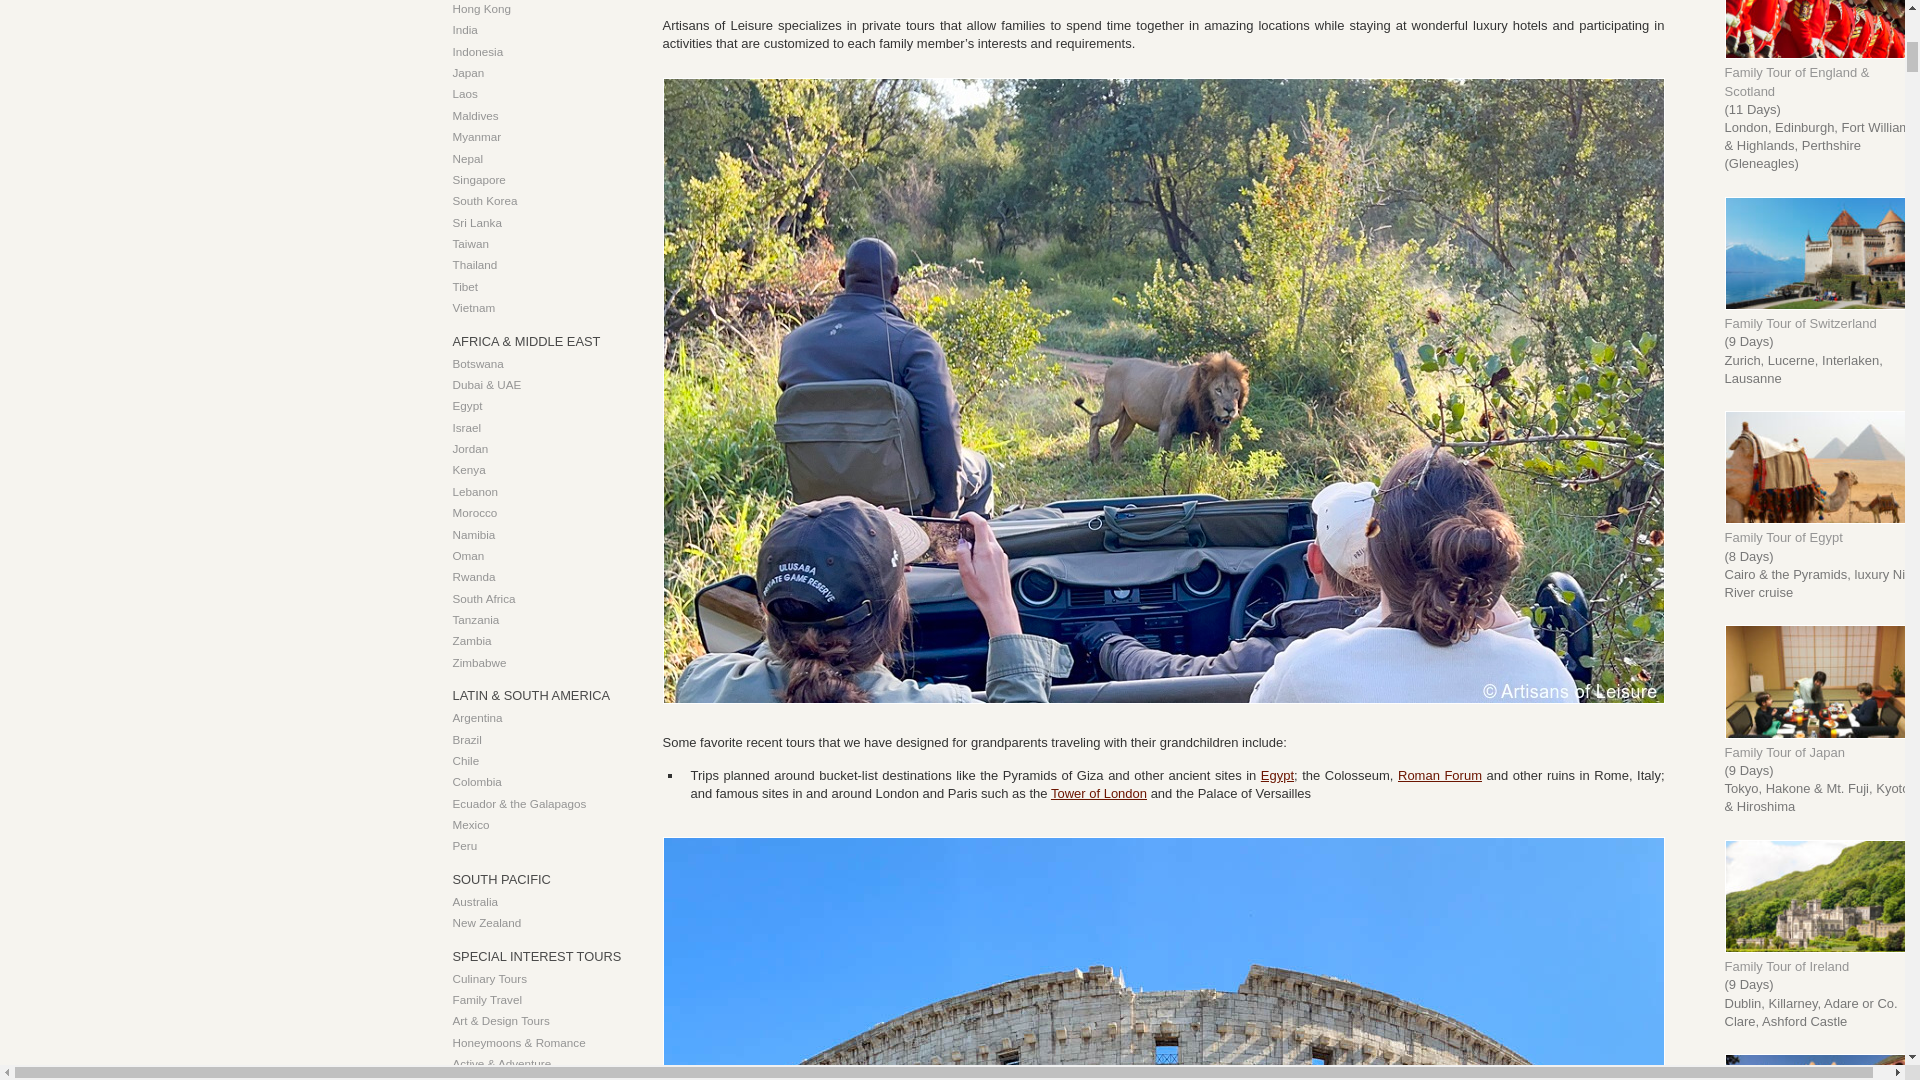 The height and width of the screenshot is (1080, 1920). I want to click on Family Tour of Japan, so click(1822, 734).